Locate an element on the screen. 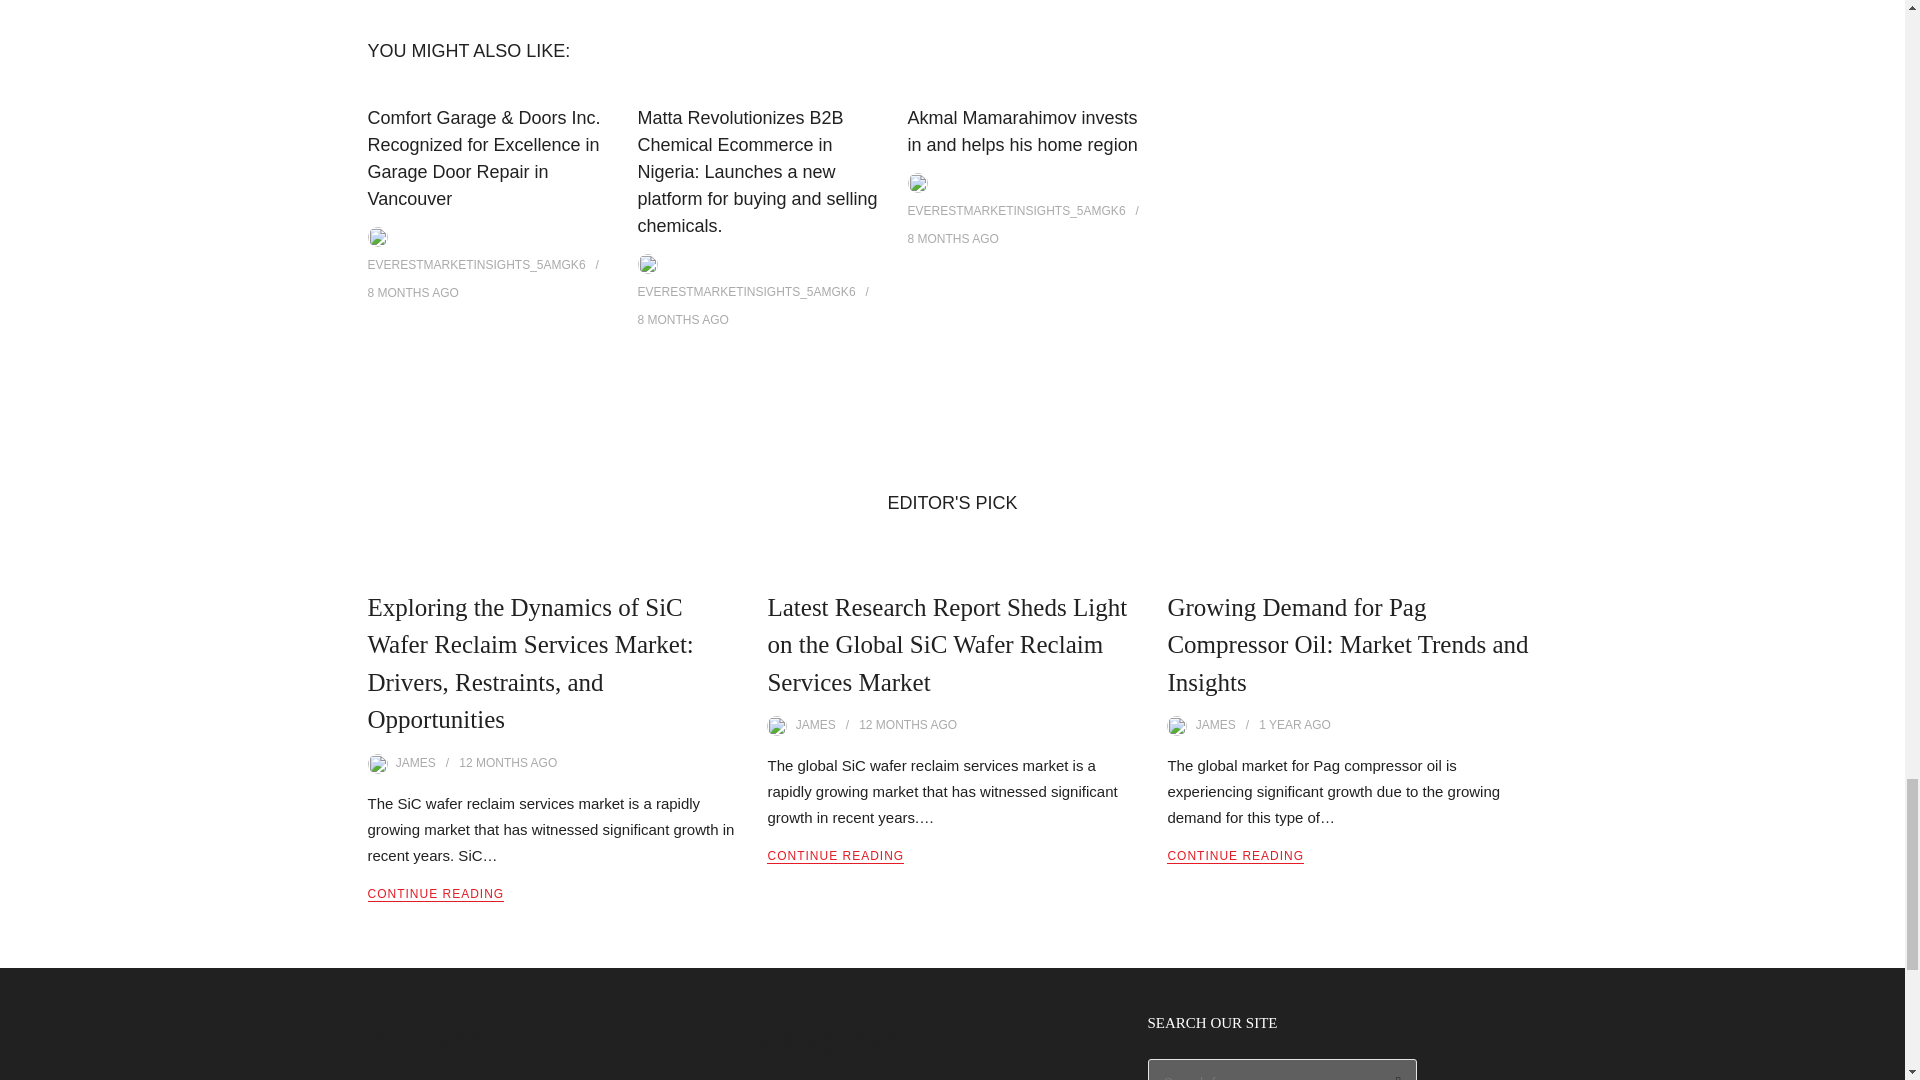 The width and height of the screenshot is (1920, 1080). Search for: is located at coordinates (1283, 1070).